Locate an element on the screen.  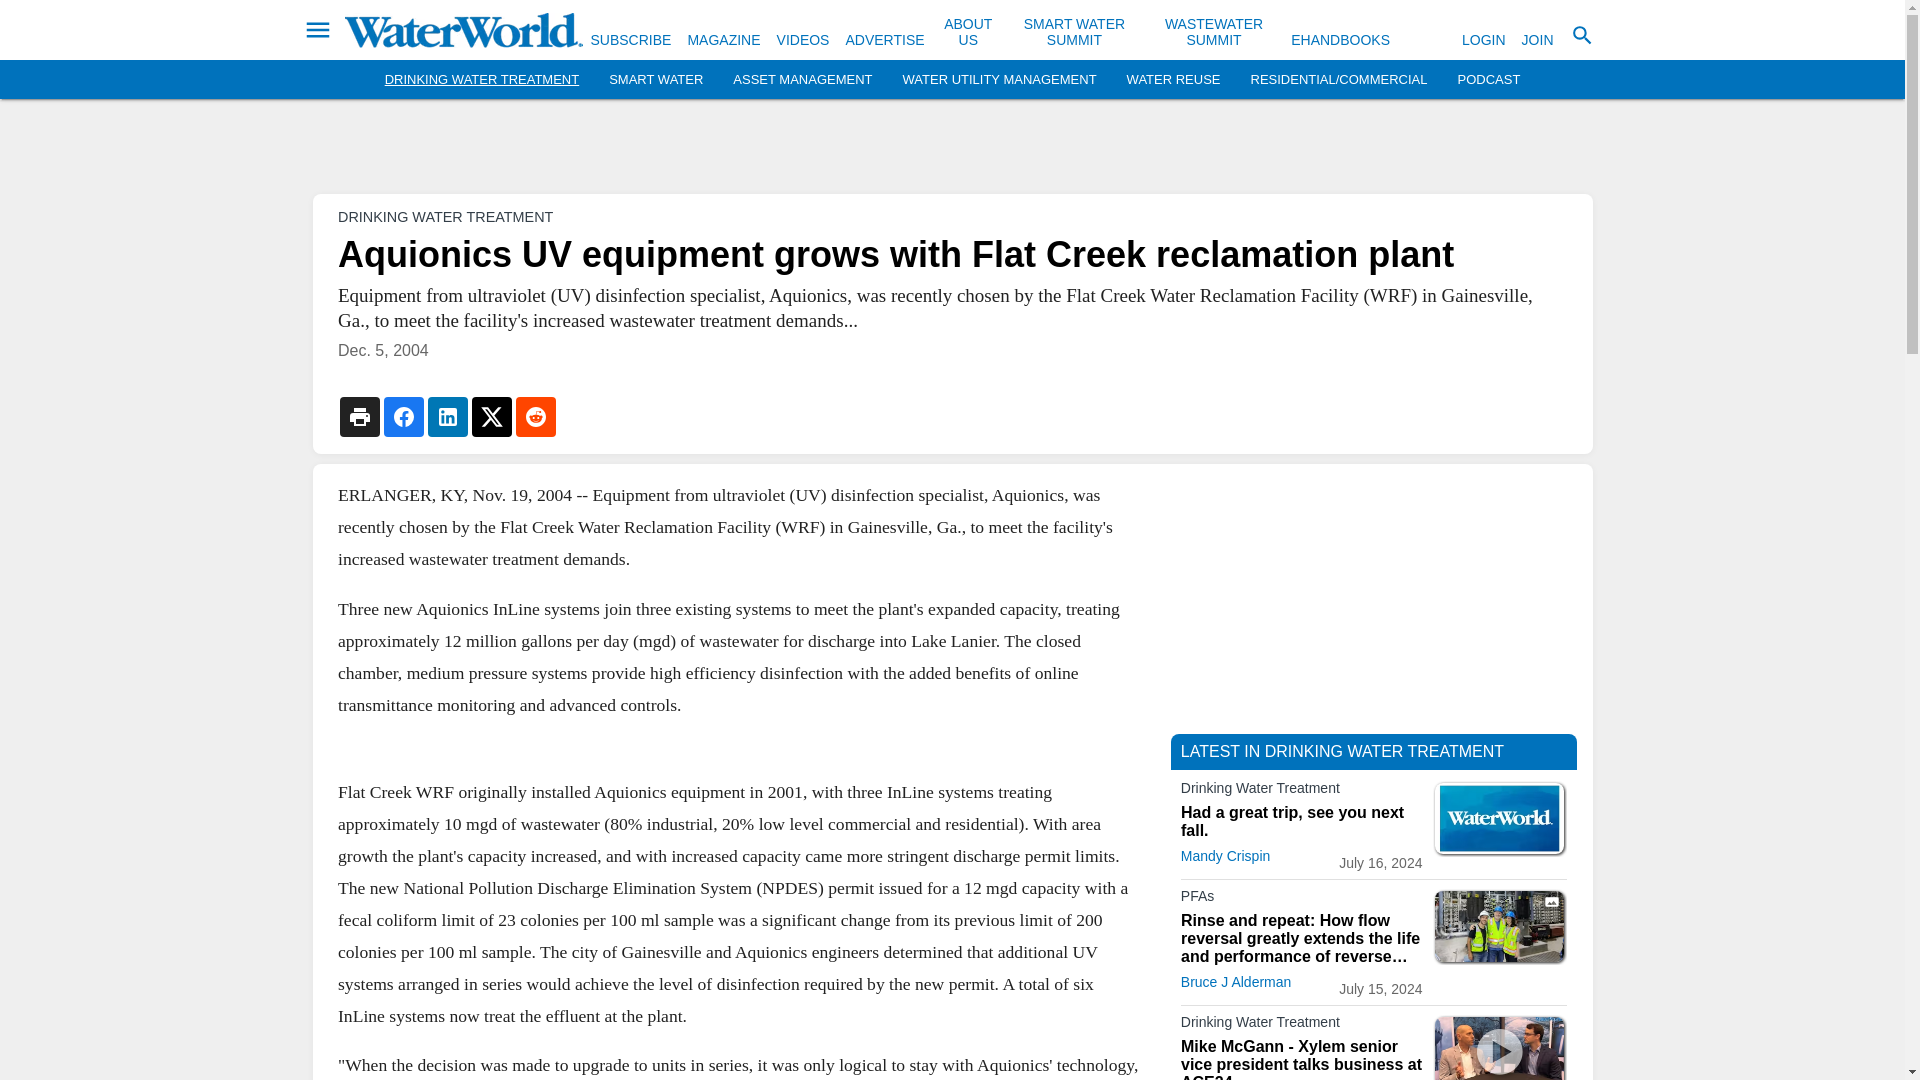
LOGIN is located at coordinates (1483, 40).